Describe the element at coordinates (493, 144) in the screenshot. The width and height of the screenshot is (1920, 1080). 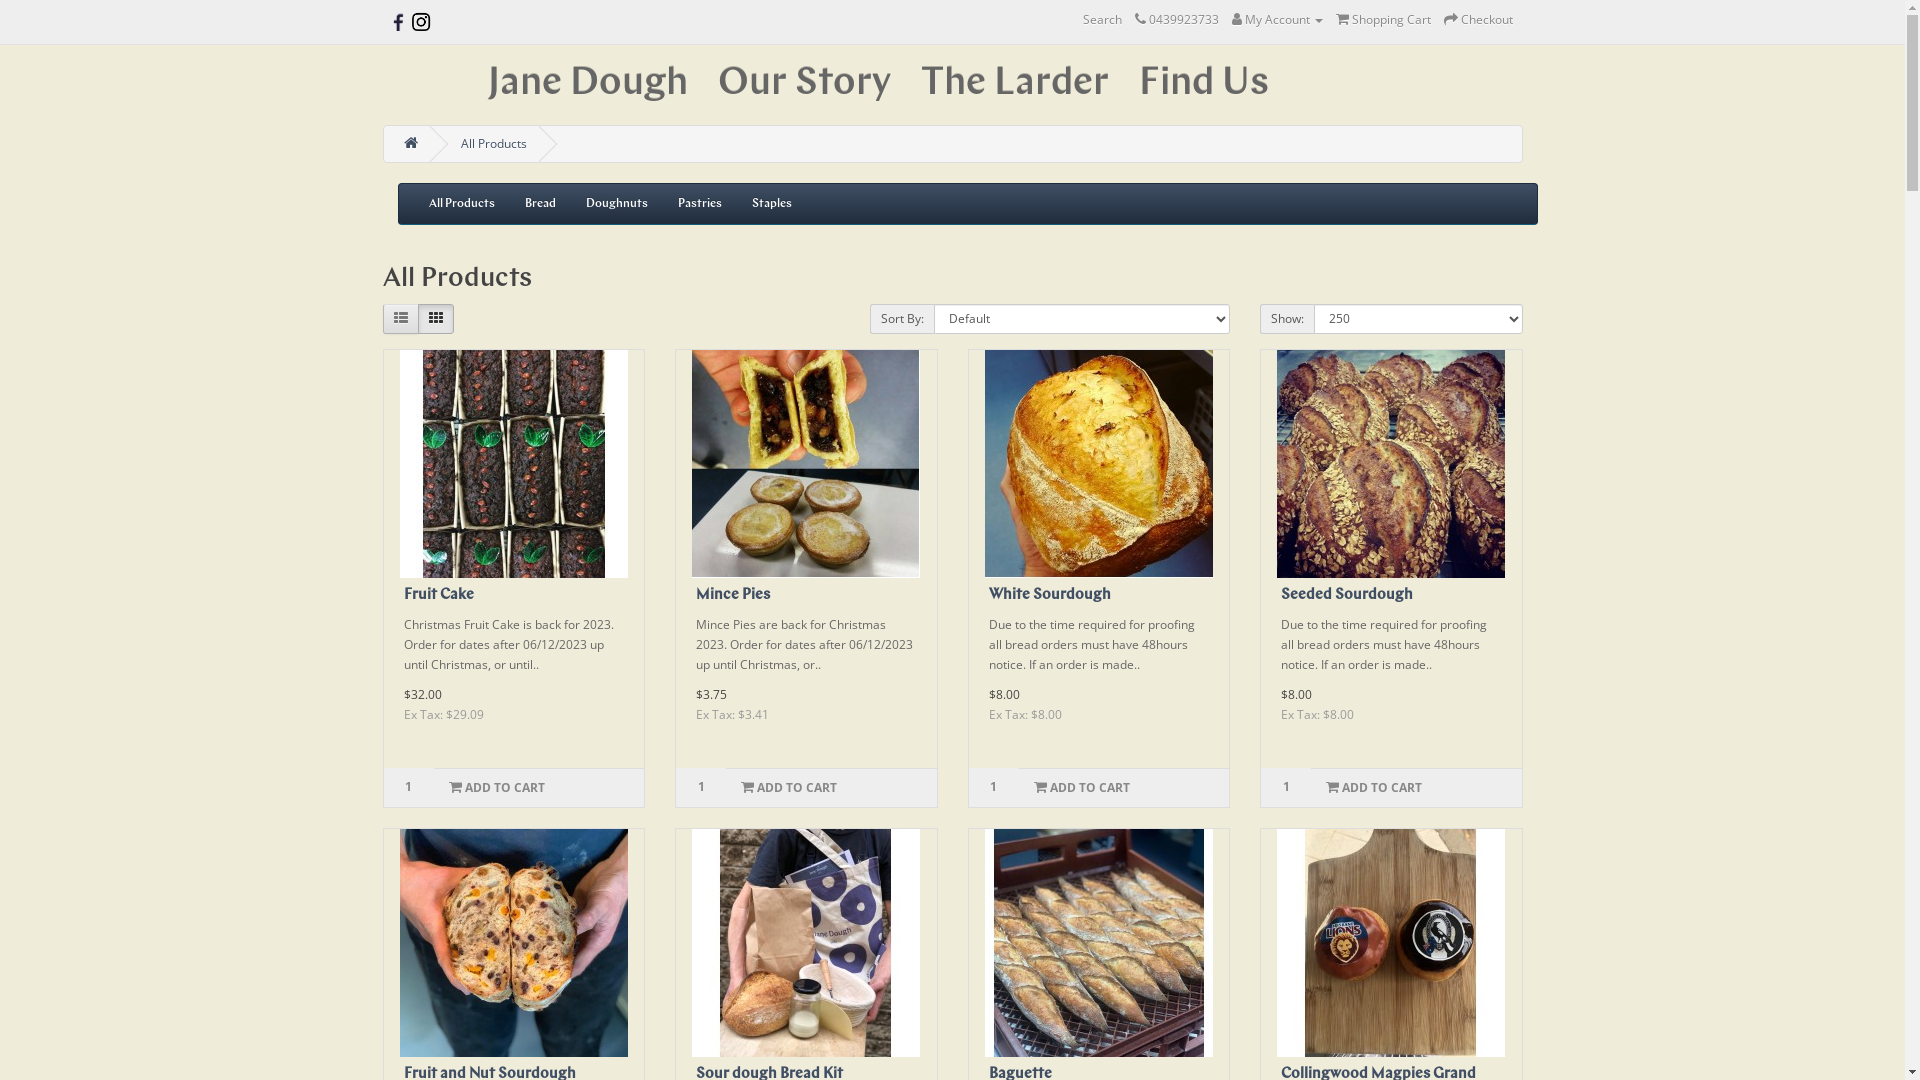
I see `All Products` at that location.